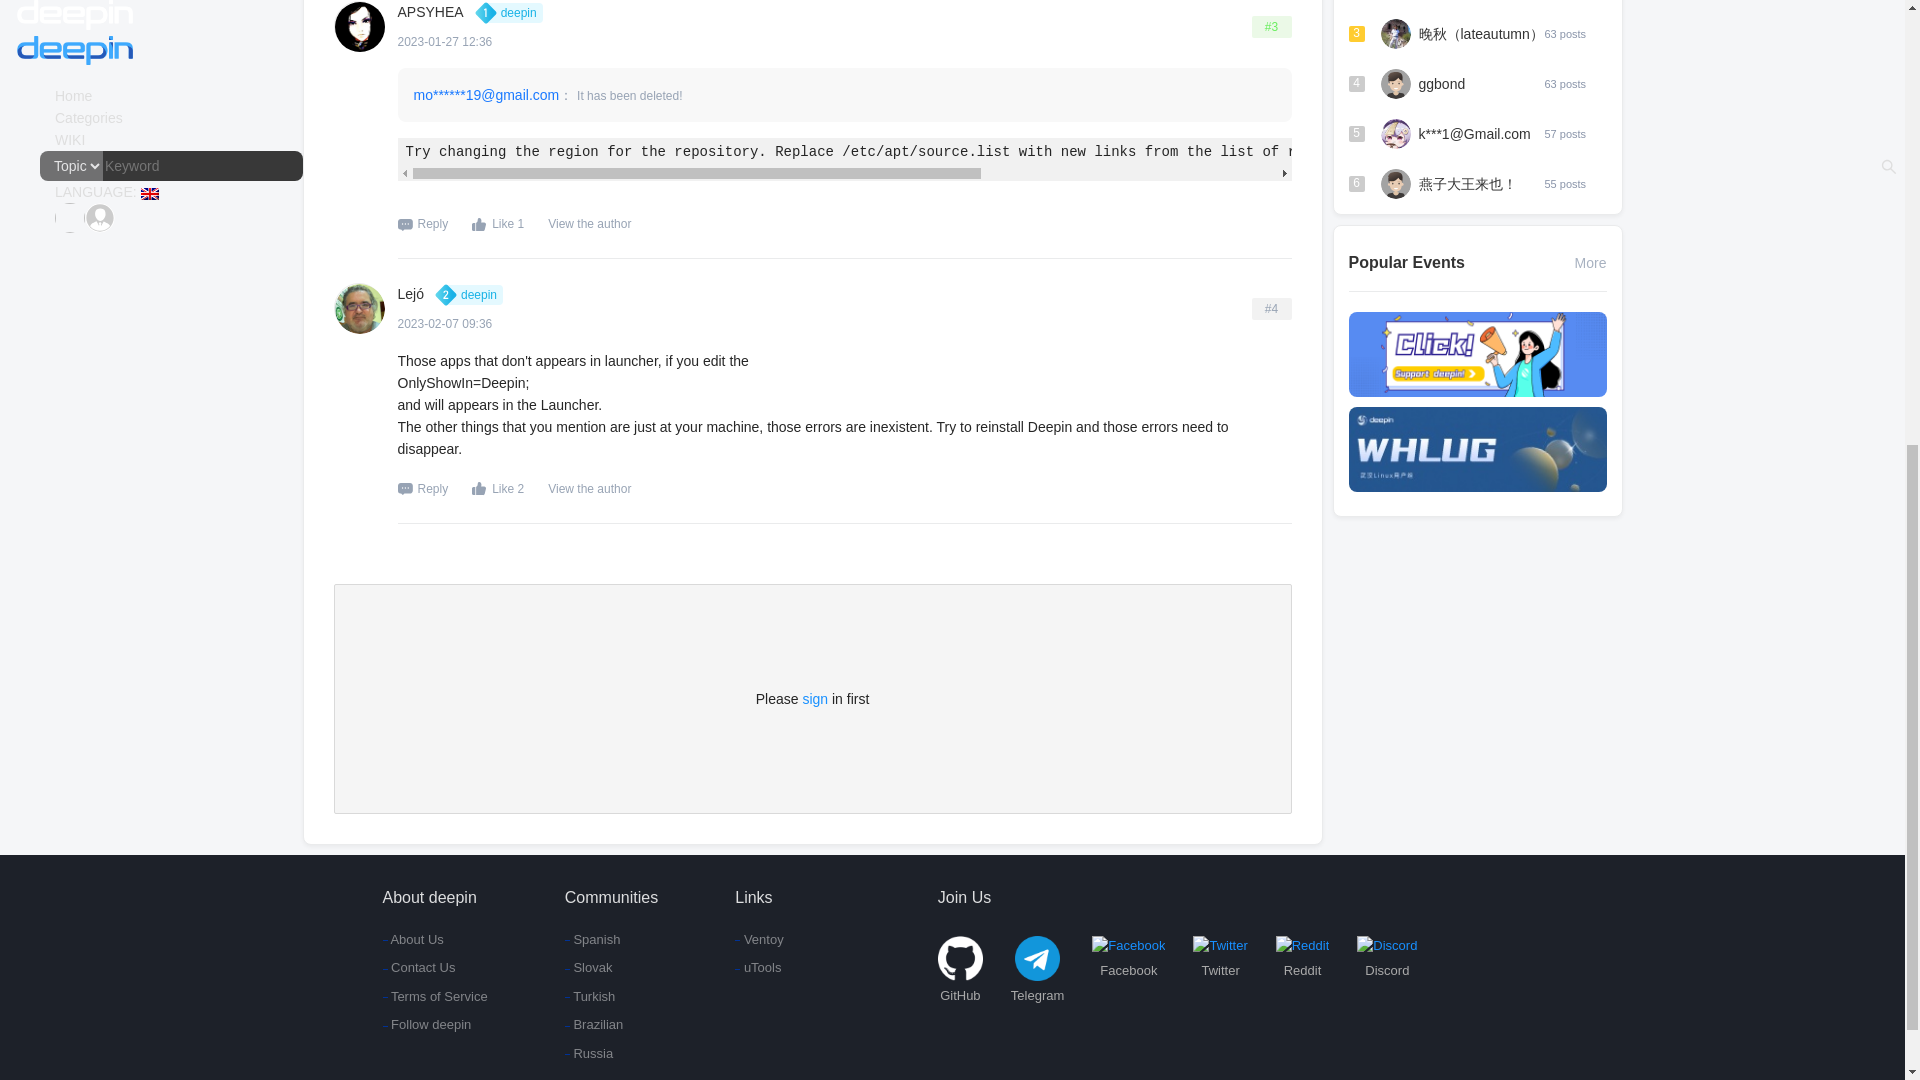  I want to click on 2023-01-27T04:36:07.764Z, so click(470, 42).